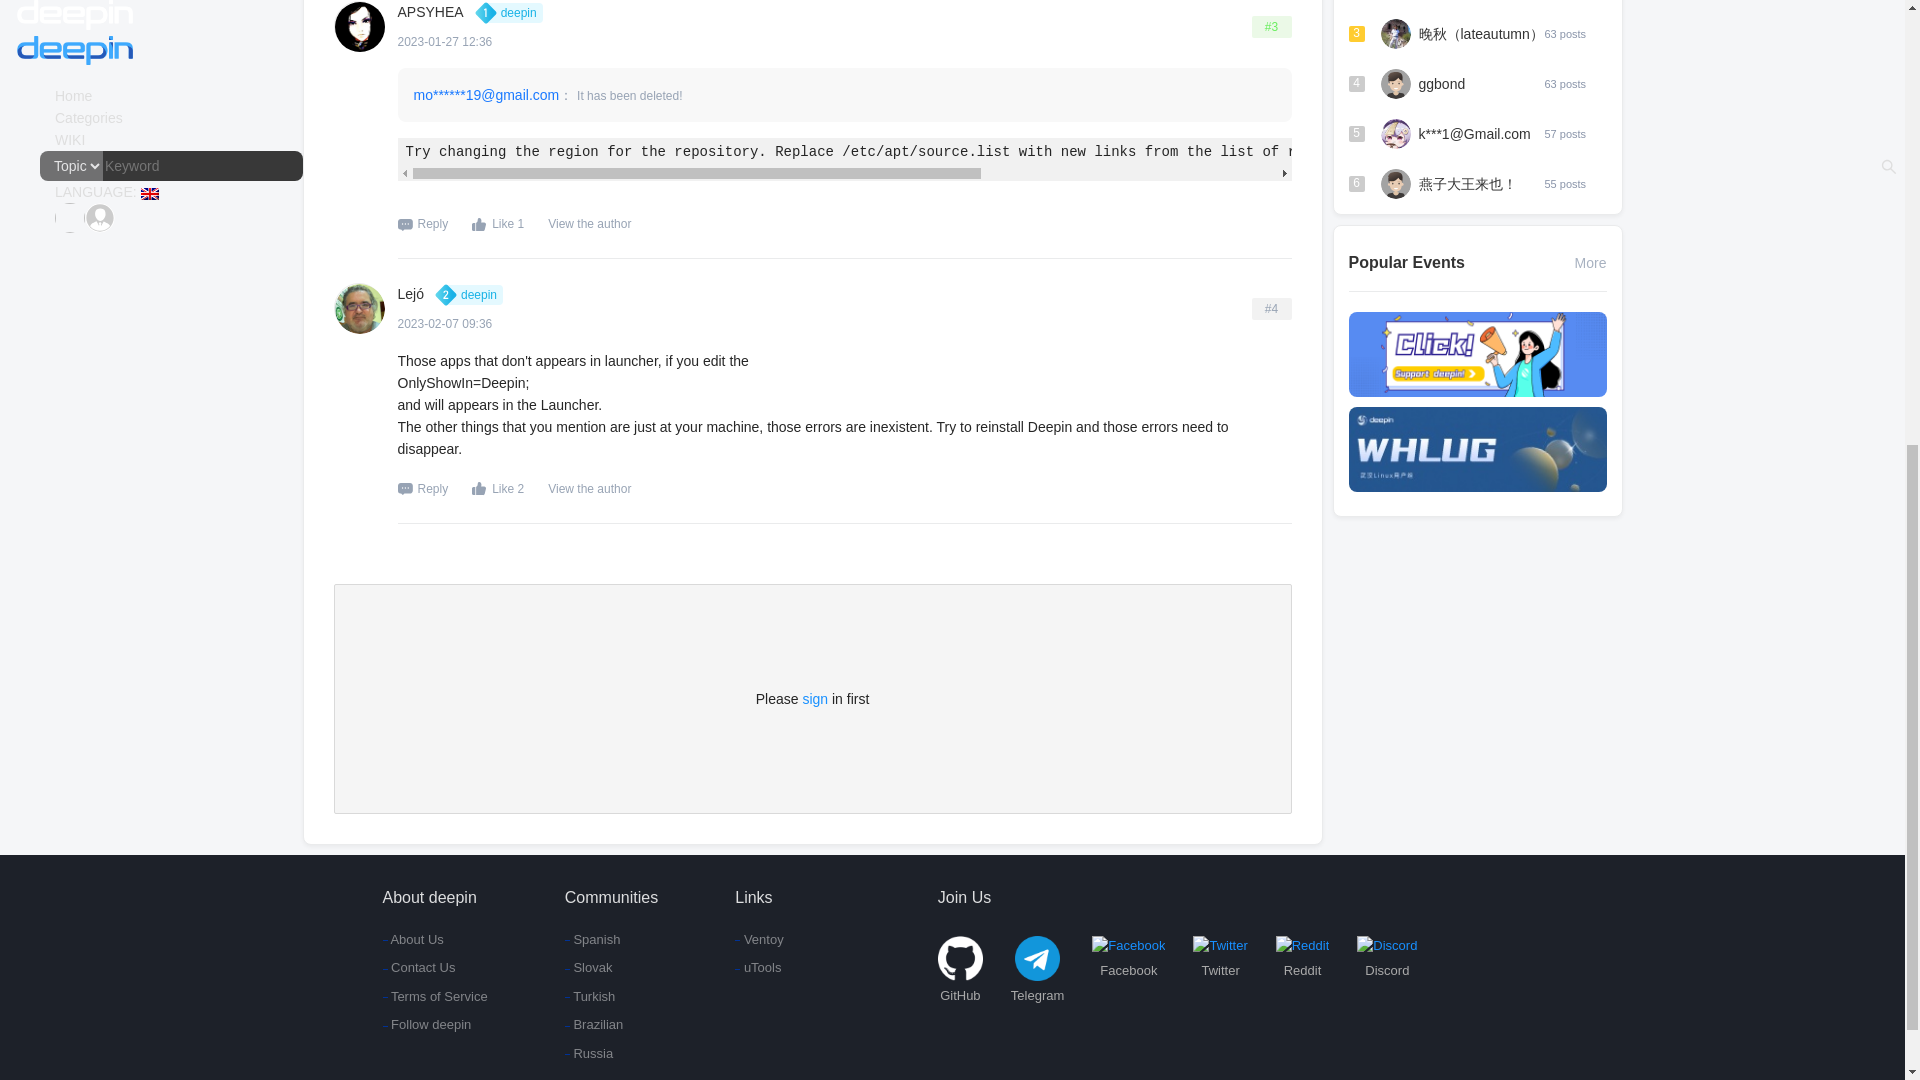  I want to click on 2023-01-27T04:36:07.764Z, so click(470, 42).